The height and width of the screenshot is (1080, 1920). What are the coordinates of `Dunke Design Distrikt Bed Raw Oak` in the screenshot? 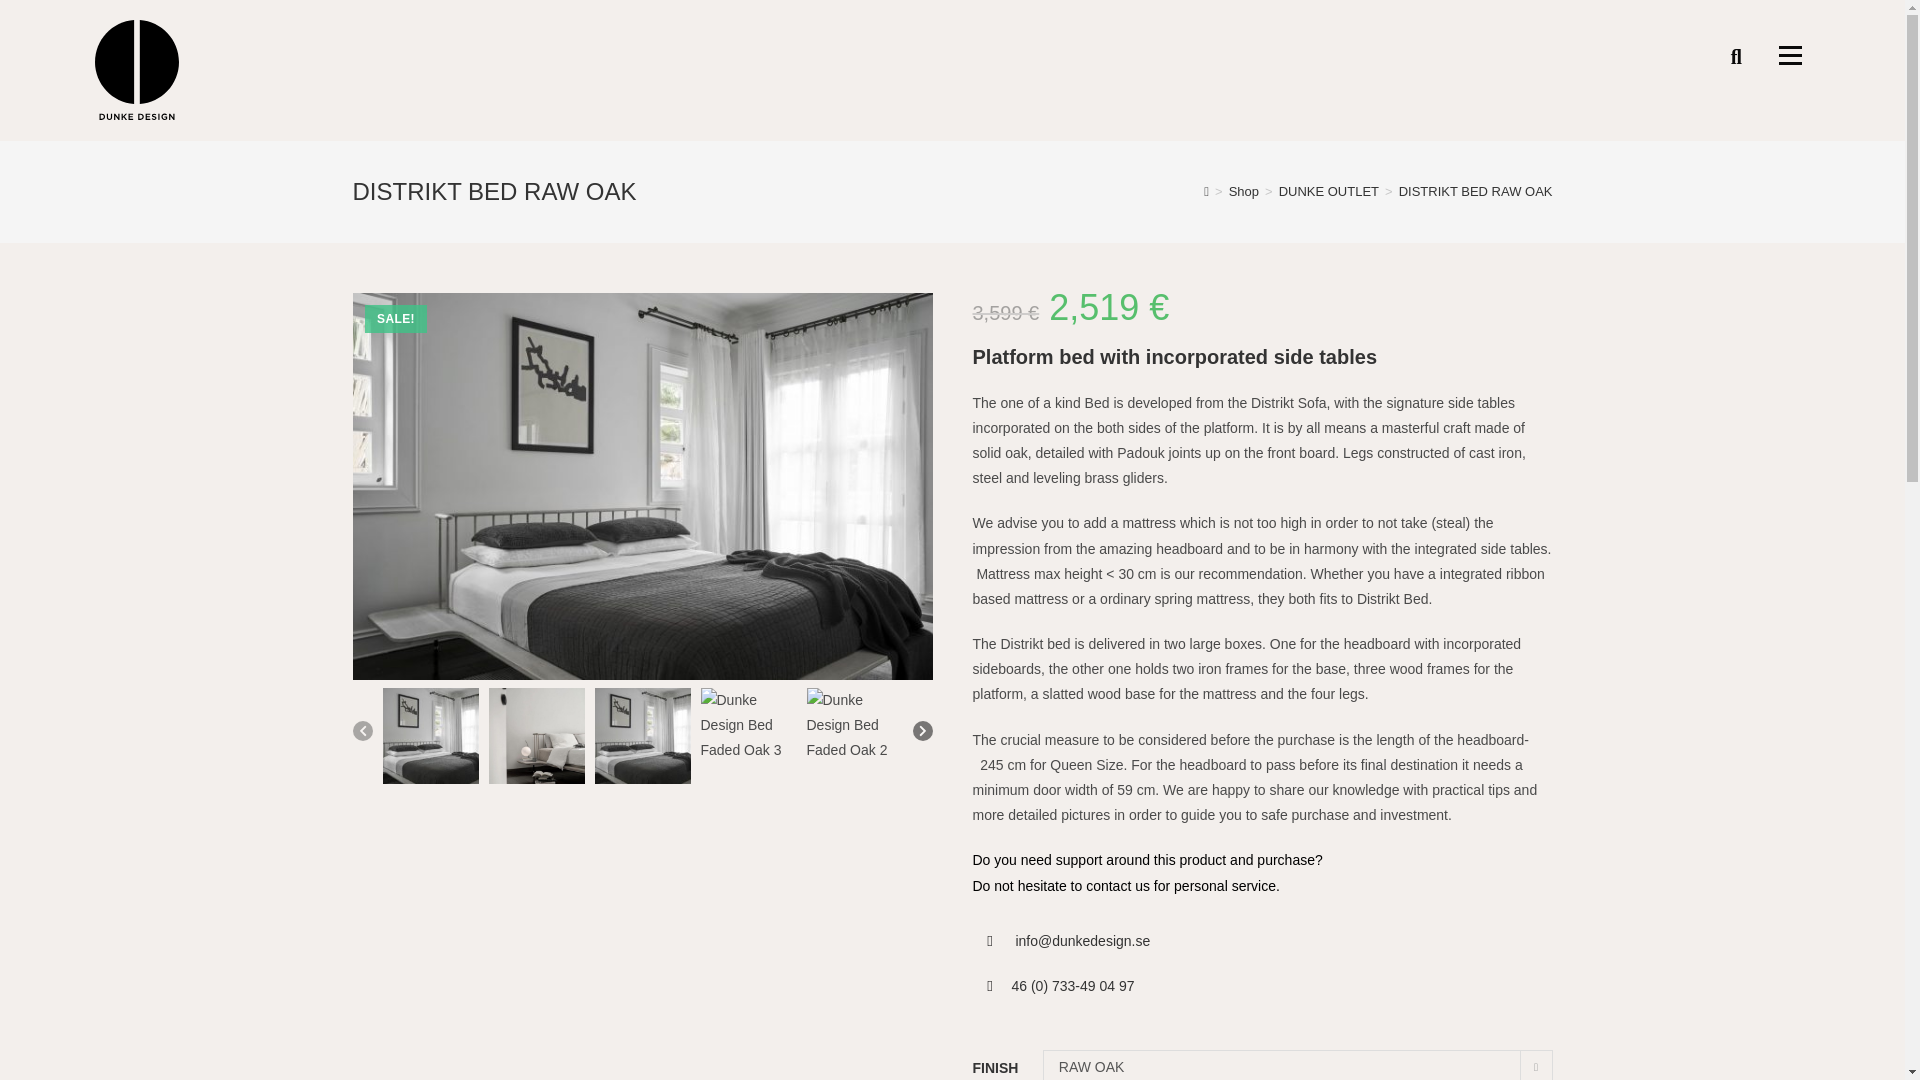 It's located at (535, 736).